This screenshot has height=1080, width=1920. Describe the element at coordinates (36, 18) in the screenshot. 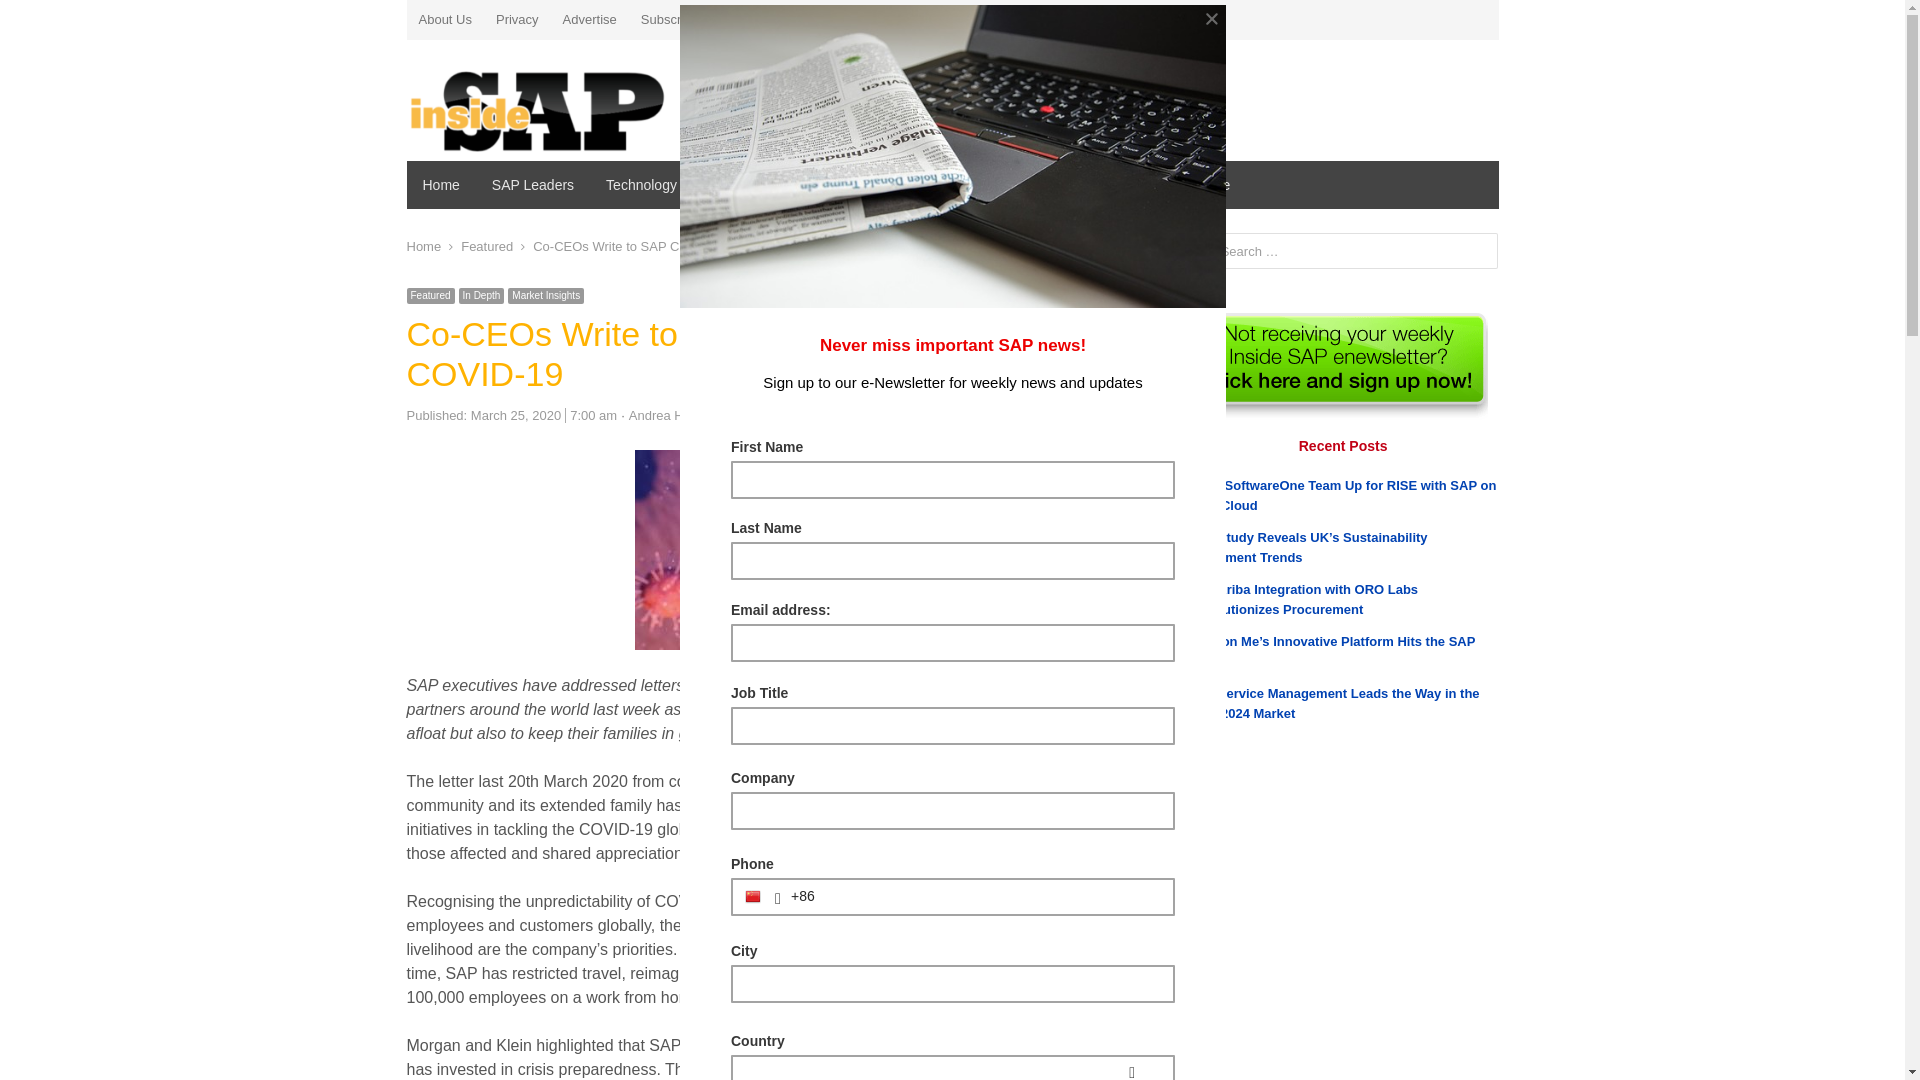

I see `Search` at that location.